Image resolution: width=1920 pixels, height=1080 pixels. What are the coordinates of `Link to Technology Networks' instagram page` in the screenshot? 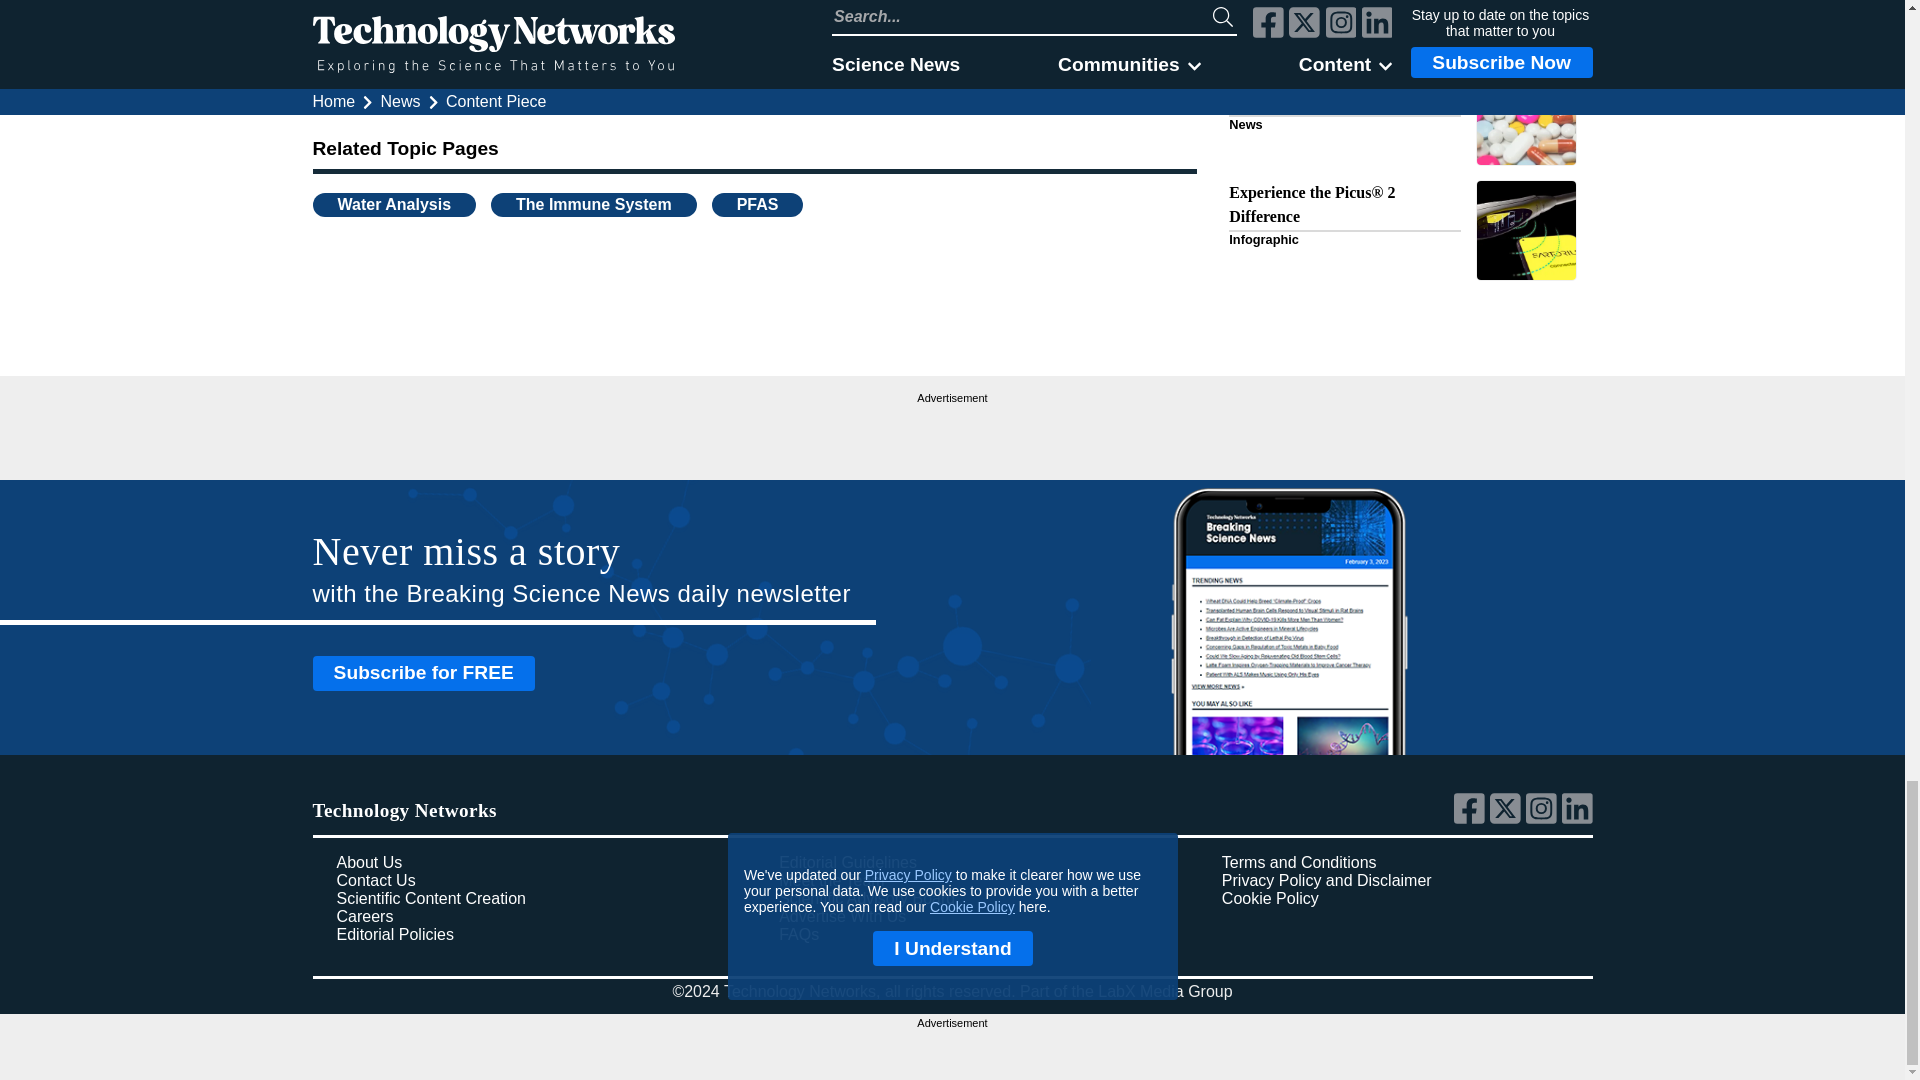 It's located at (1544, 819).